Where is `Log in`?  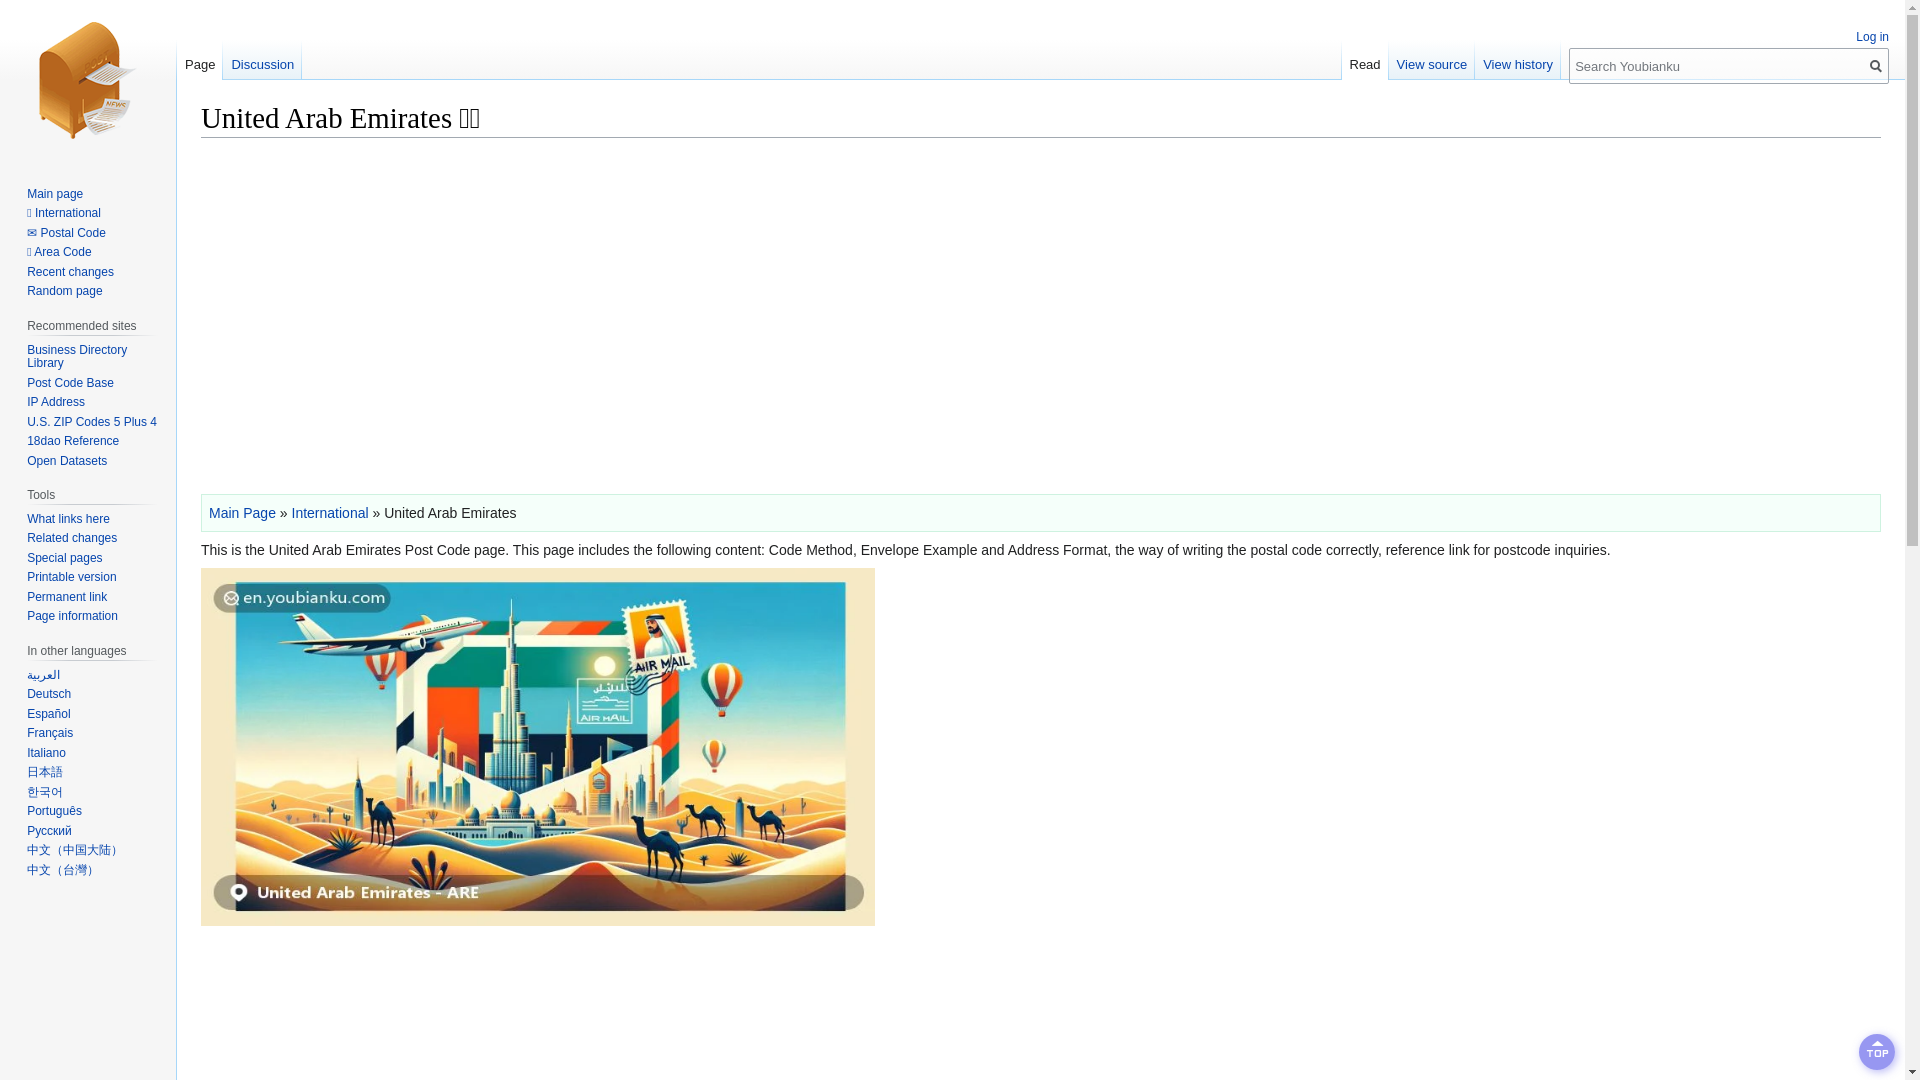 Log in is located at coordinates (1872, 37).